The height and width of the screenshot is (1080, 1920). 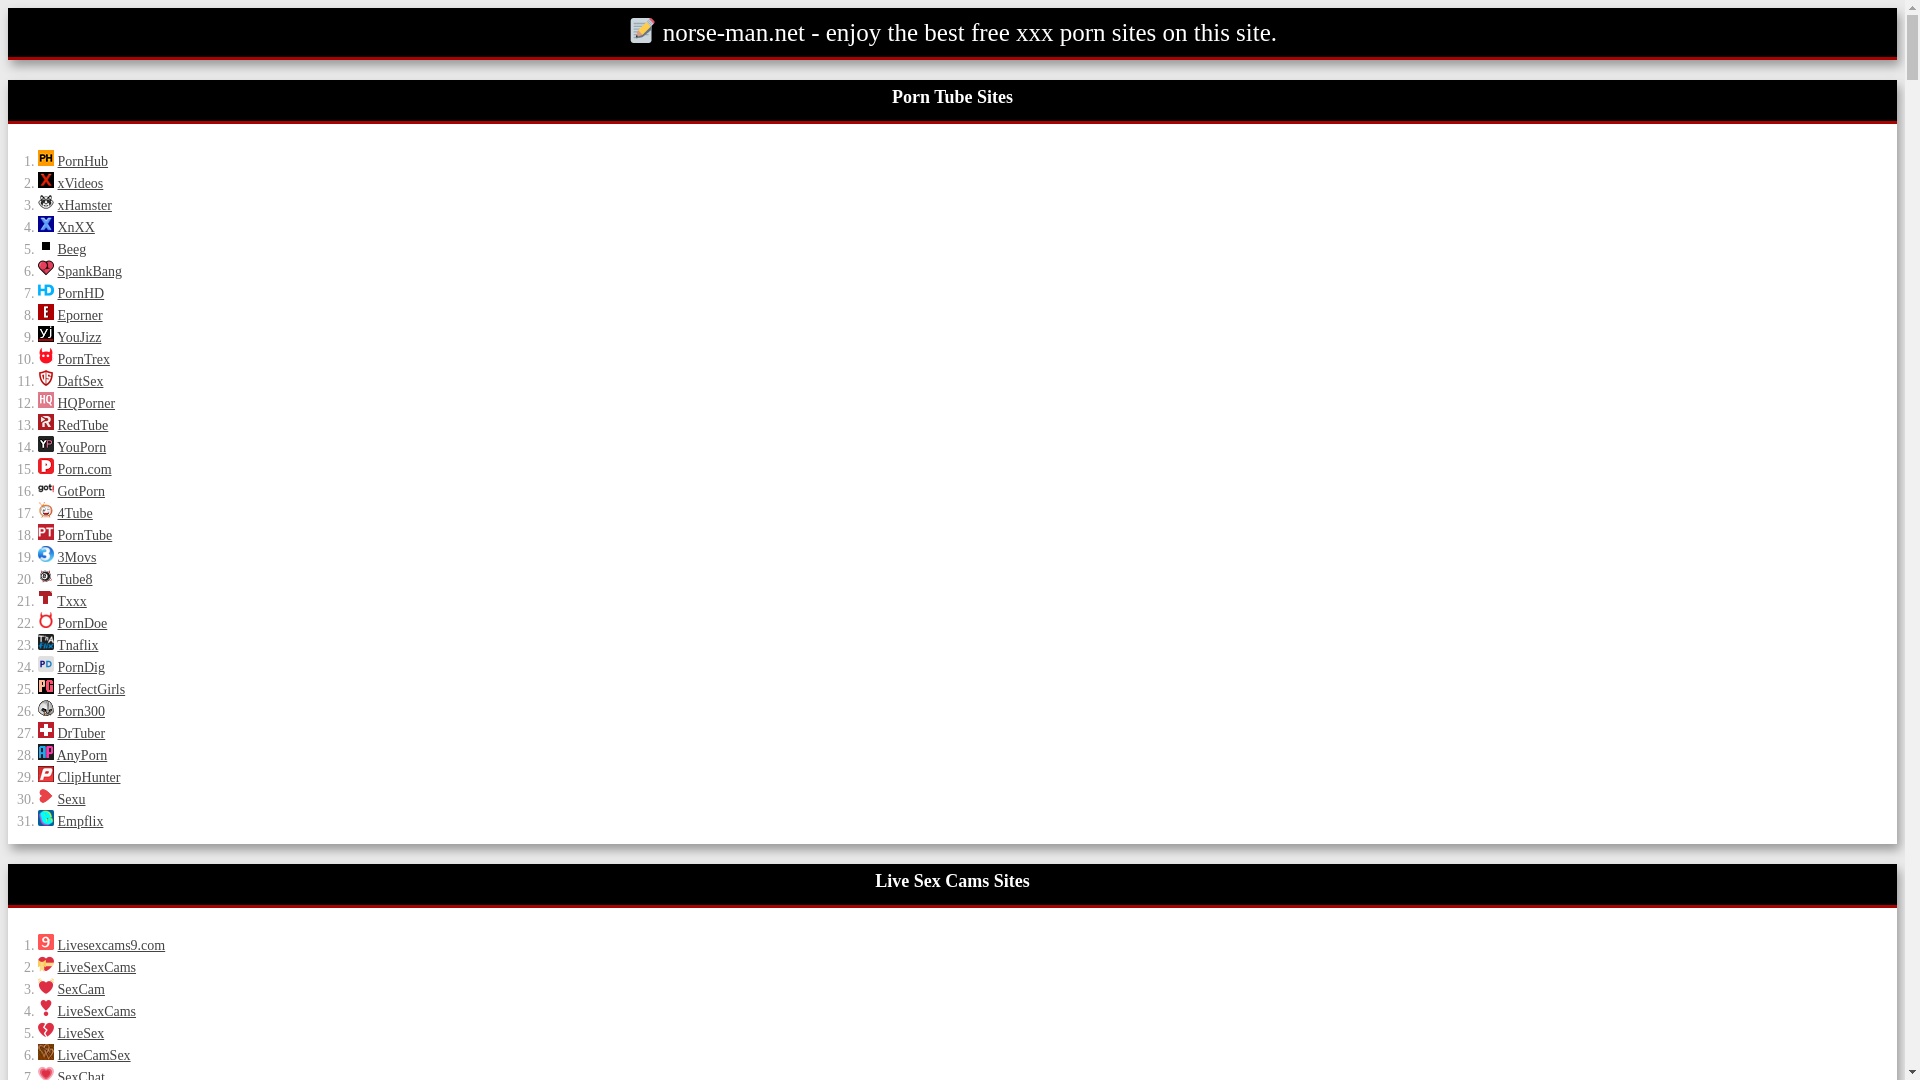 I want to click on XnXX, so click(x=76, y=228).